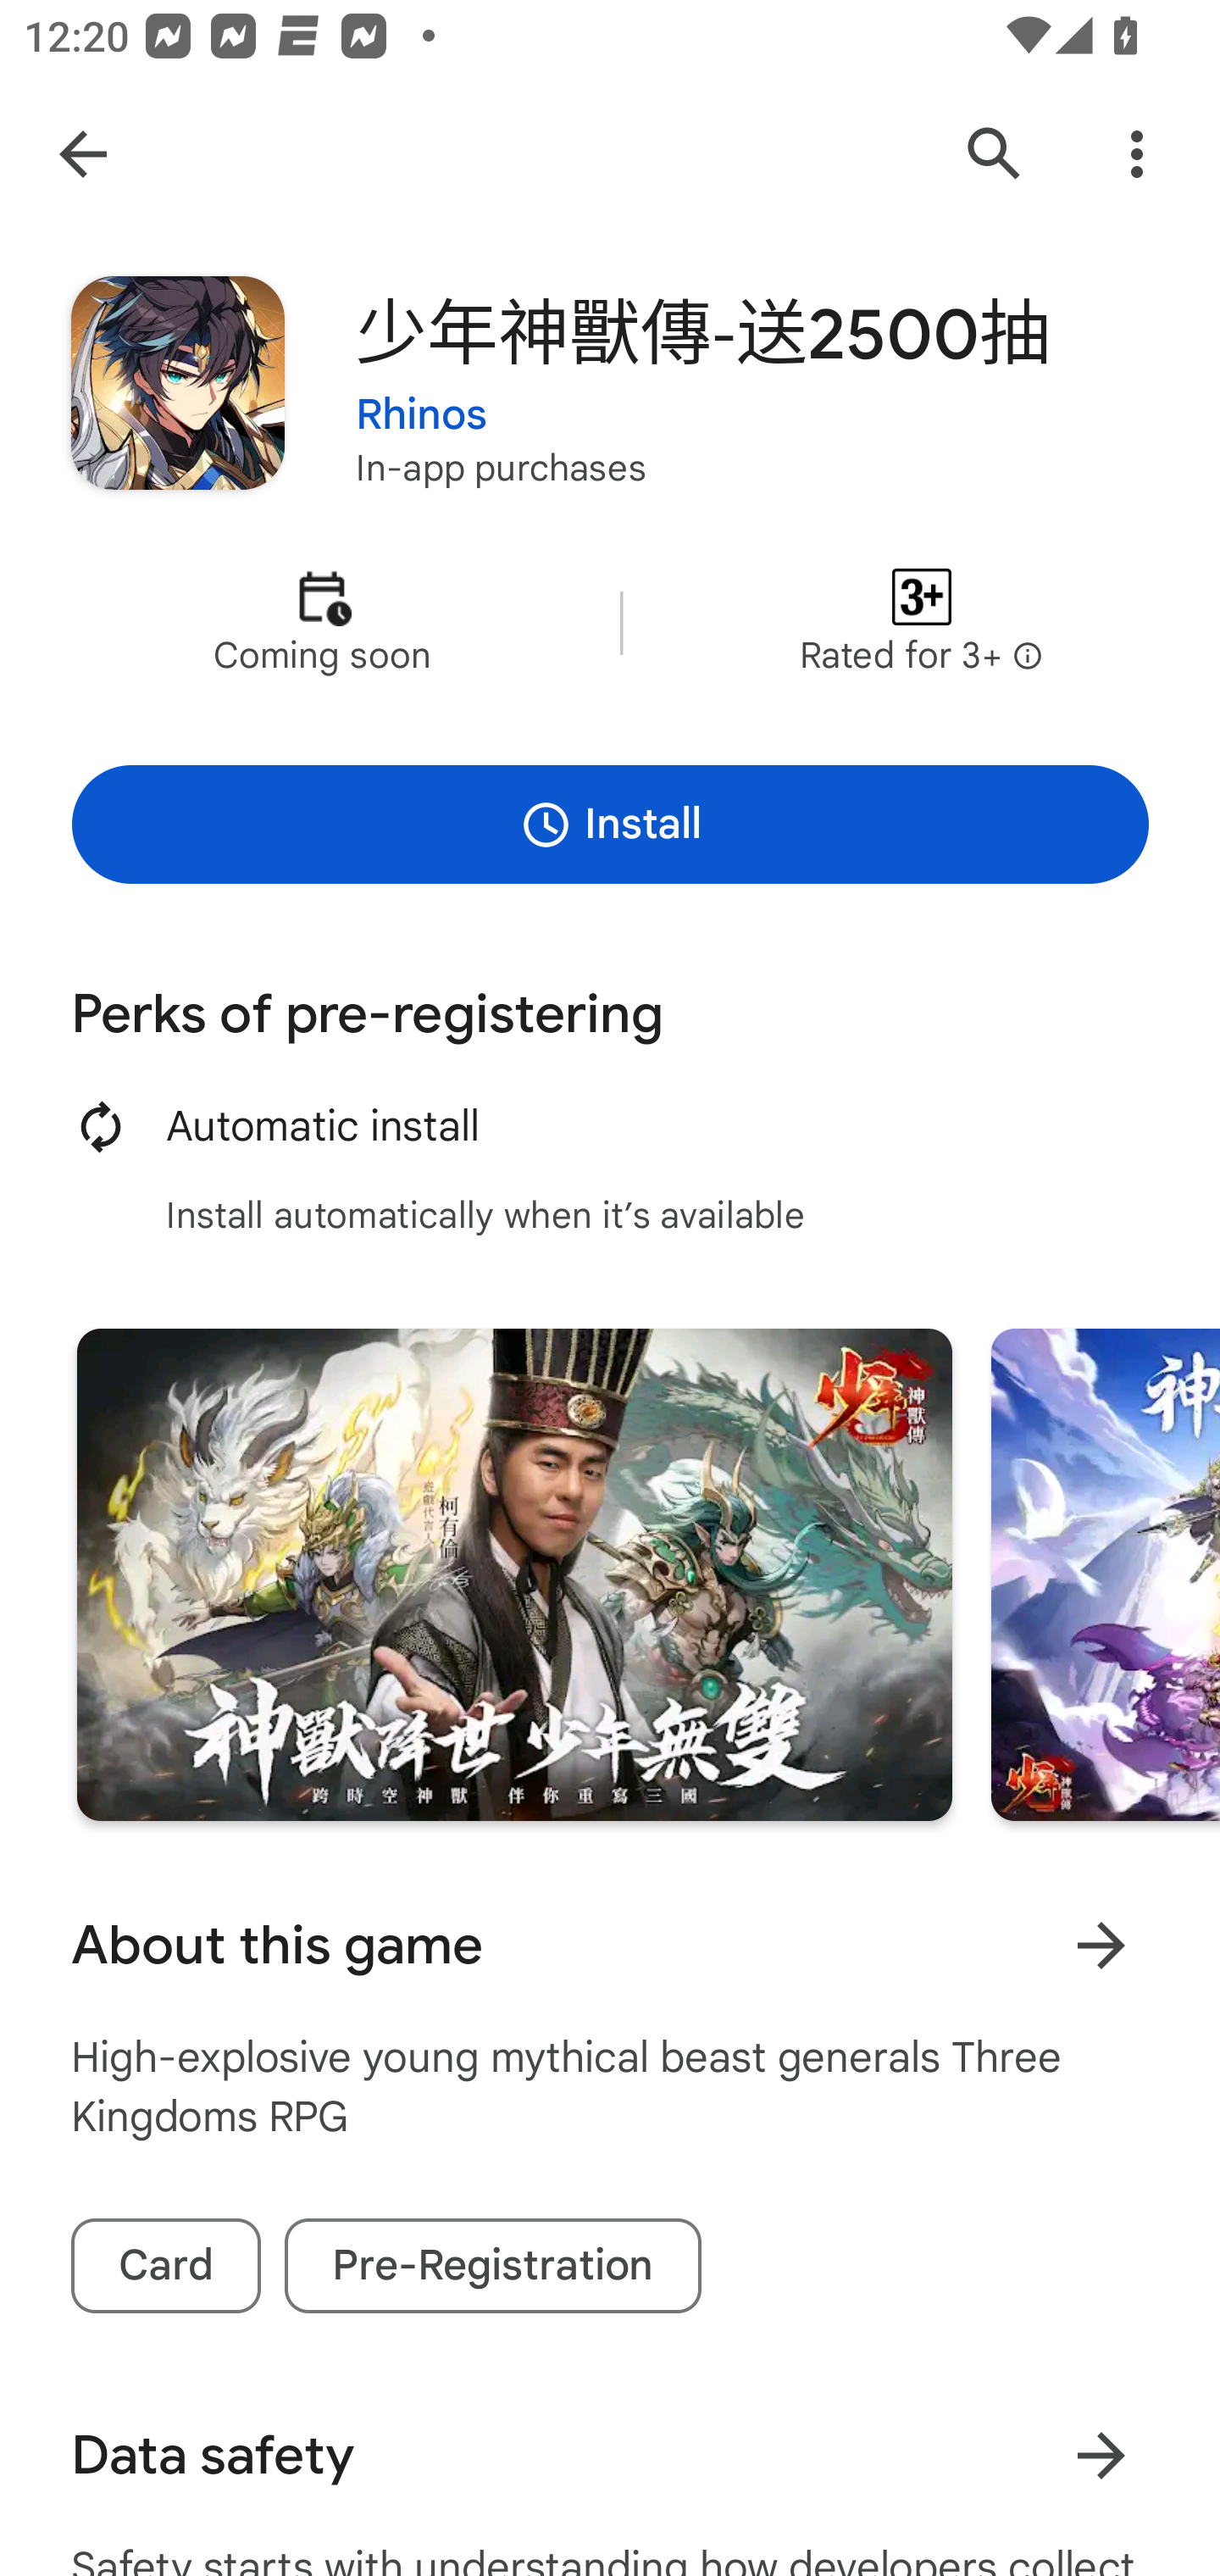 The height and width of the screenshot is (2576, 1220). I want to click on Pre-Registration tag, so click(492, 2266).